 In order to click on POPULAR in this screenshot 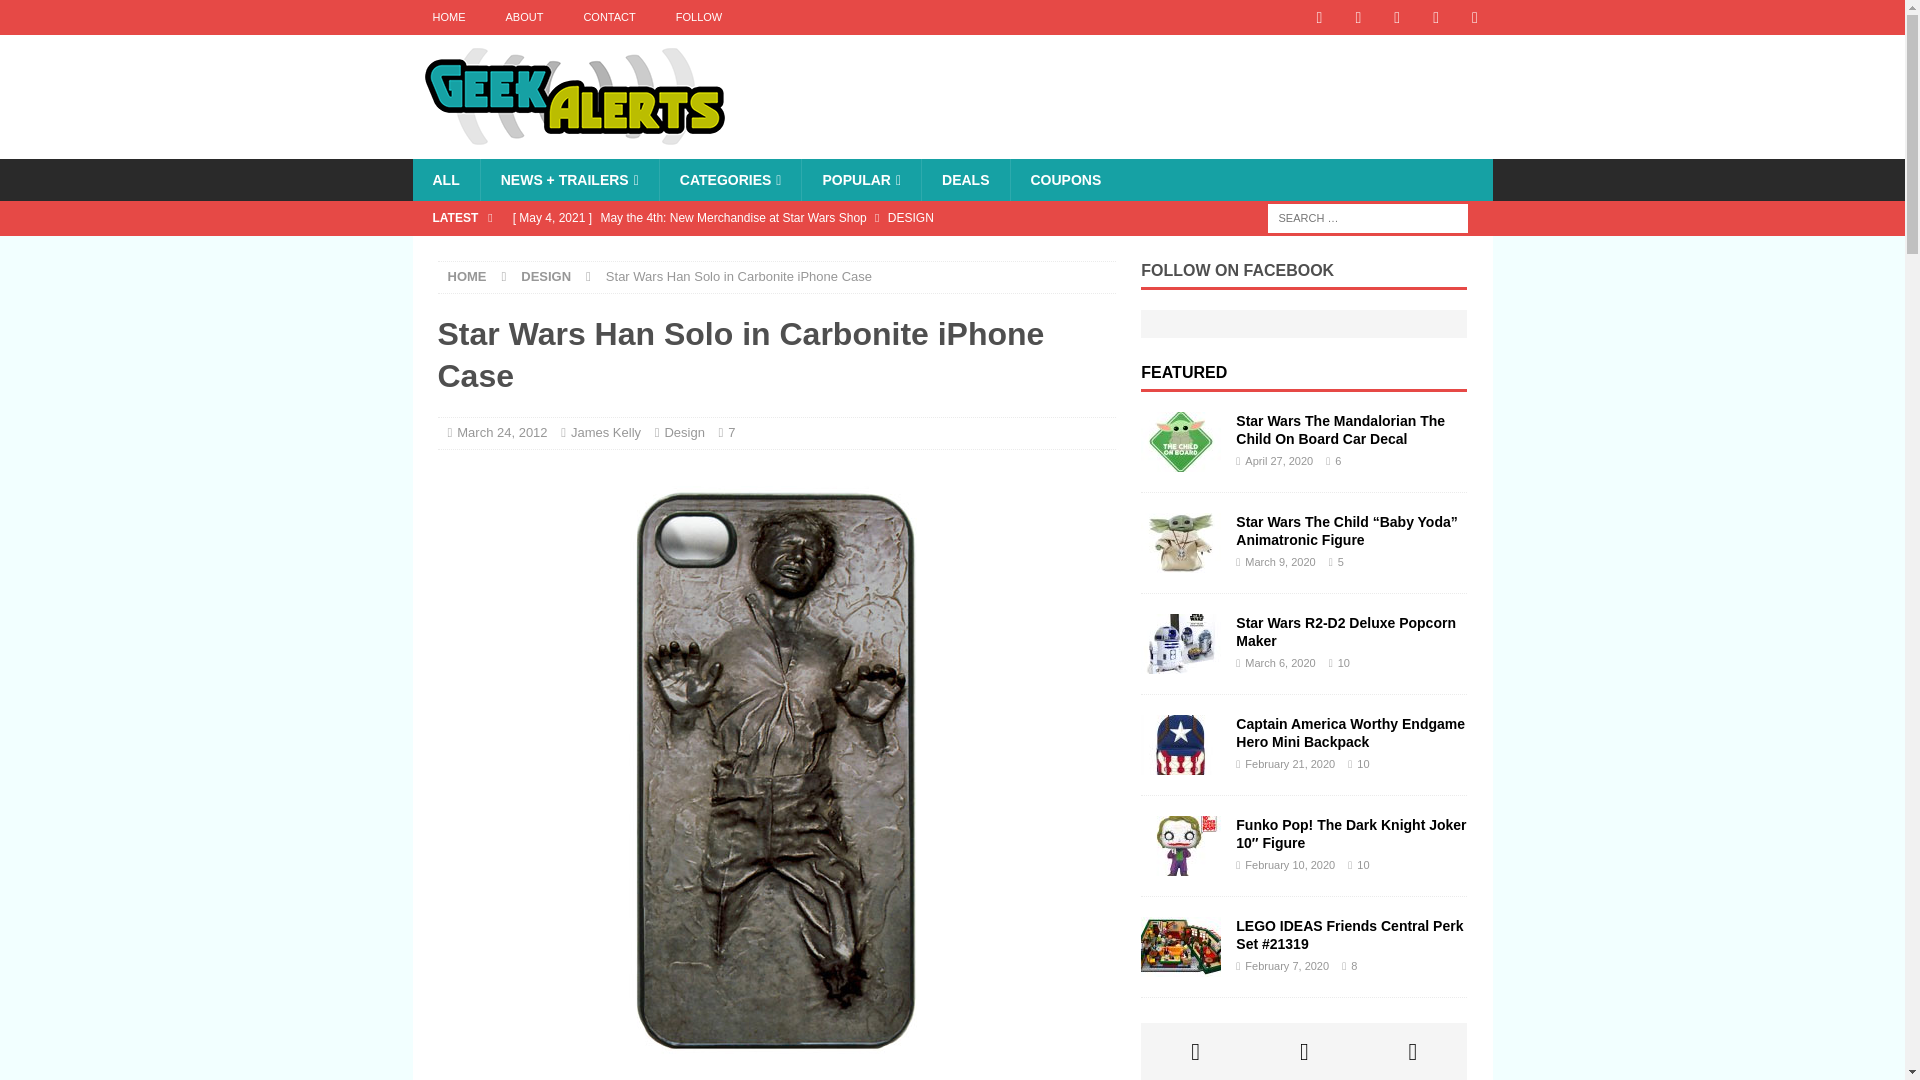, I will do `click(860, 179)`.